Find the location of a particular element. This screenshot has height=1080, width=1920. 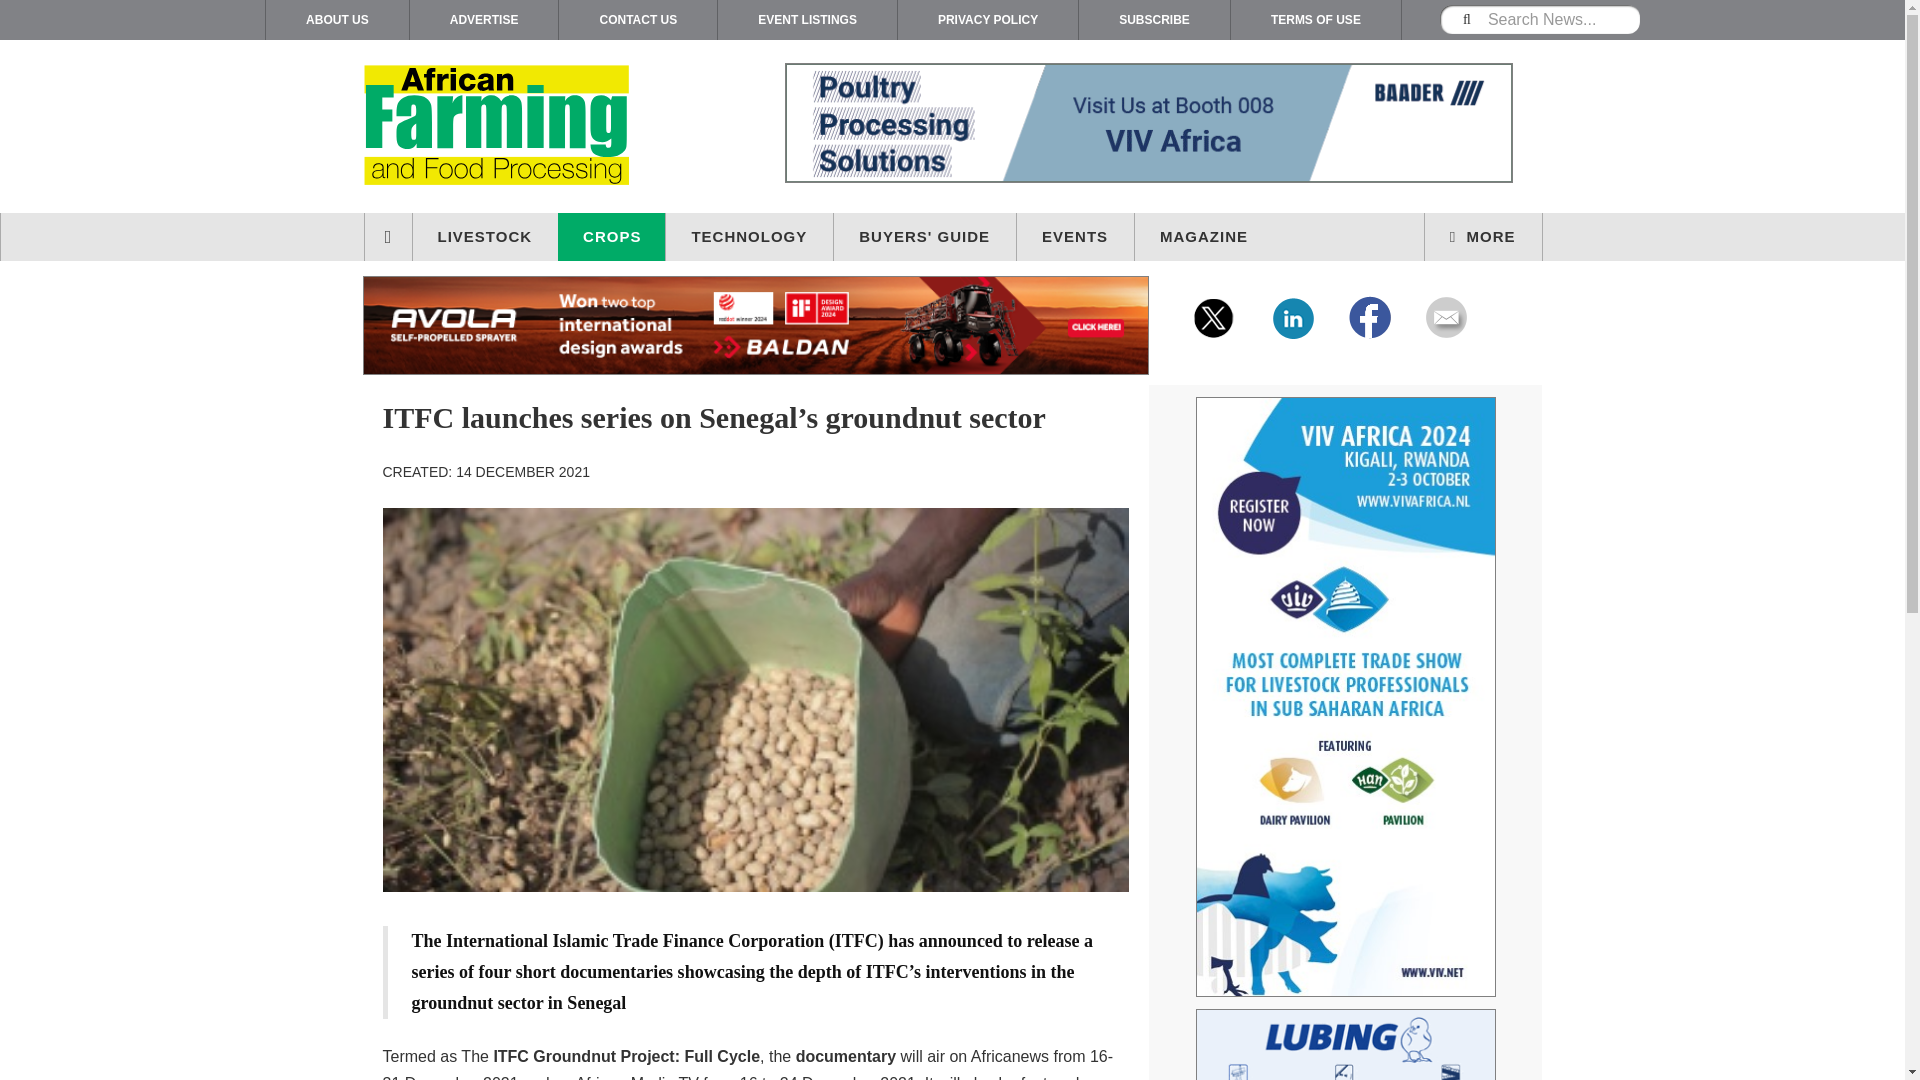

LIVESTOCK is located at coordinates (485, 236).